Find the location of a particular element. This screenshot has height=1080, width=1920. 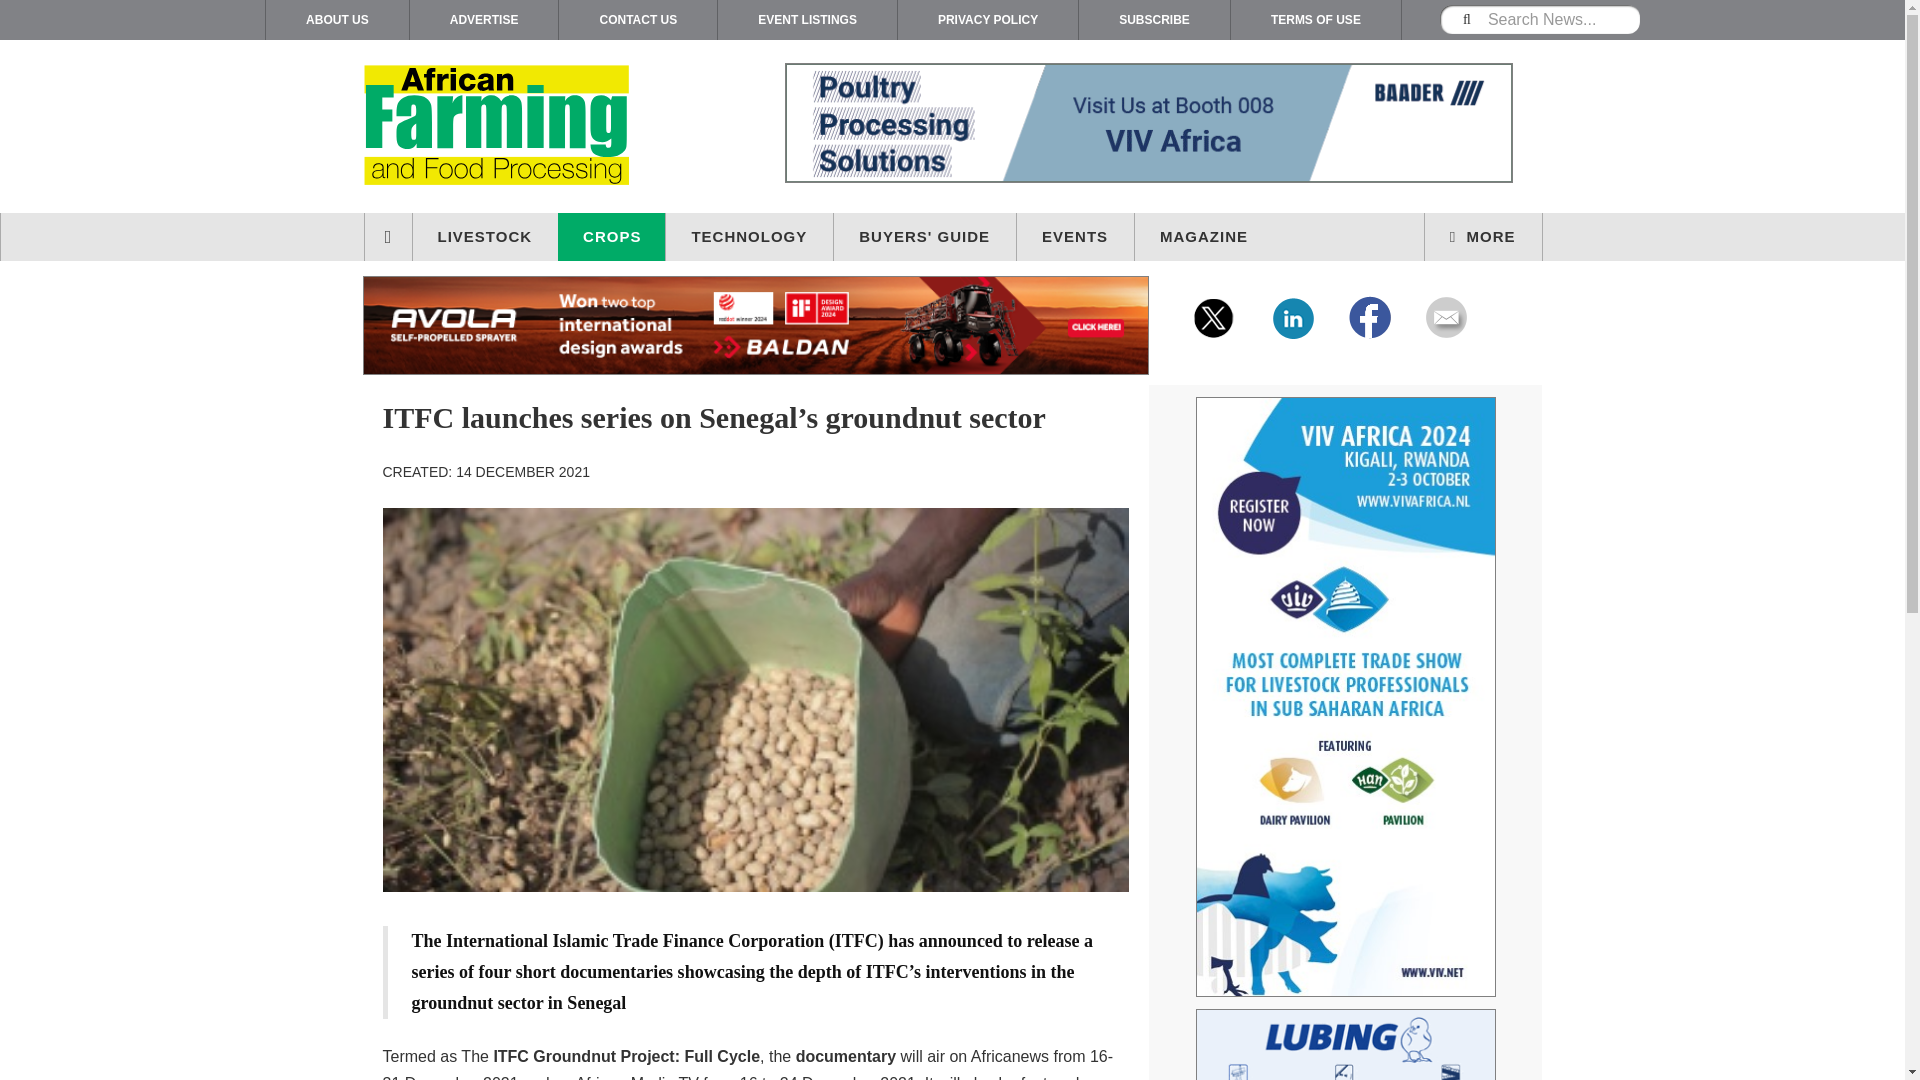

LIVESTOCK is located at coordinates (485, 236).